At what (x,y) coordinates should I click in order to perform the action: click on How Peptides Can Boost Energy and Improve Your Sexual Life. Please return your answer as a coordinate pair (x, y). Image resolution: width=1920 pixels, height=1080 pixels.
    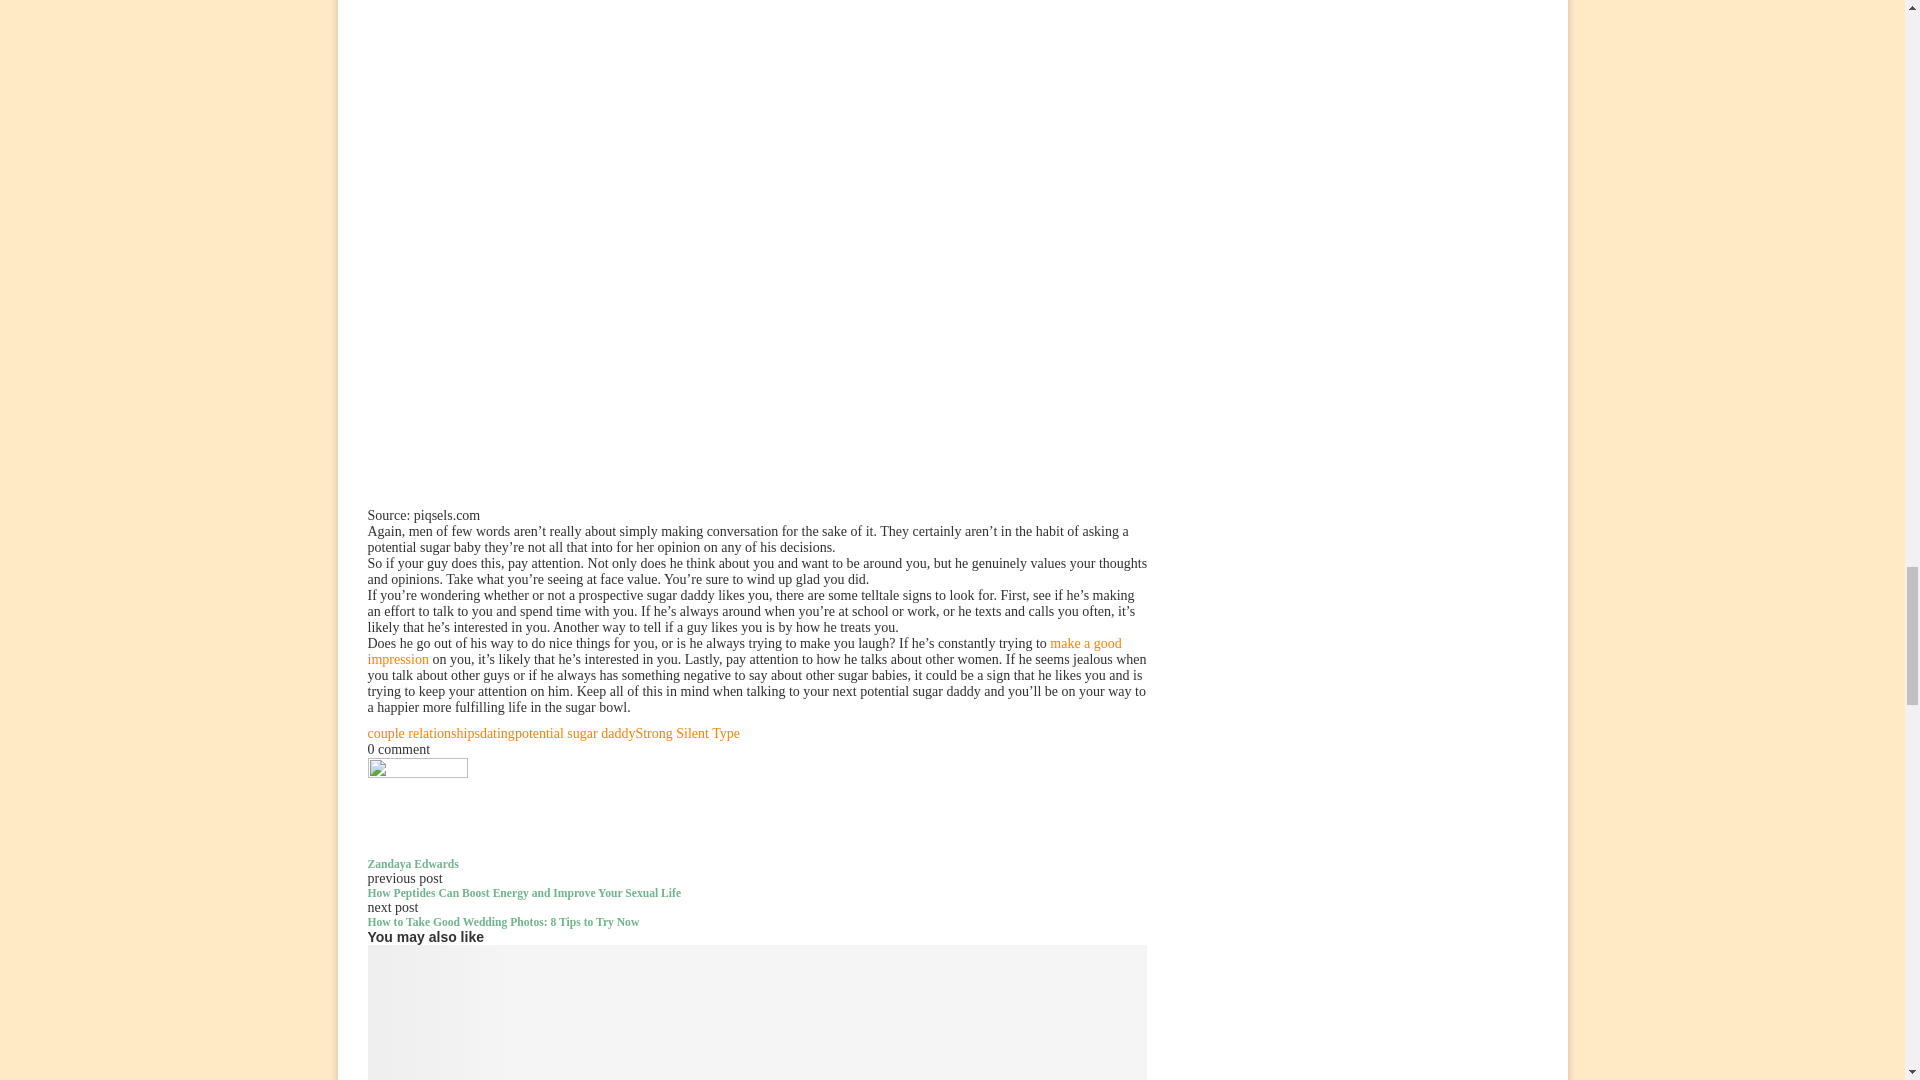
    Looking at the image, I should click on (758, 892).